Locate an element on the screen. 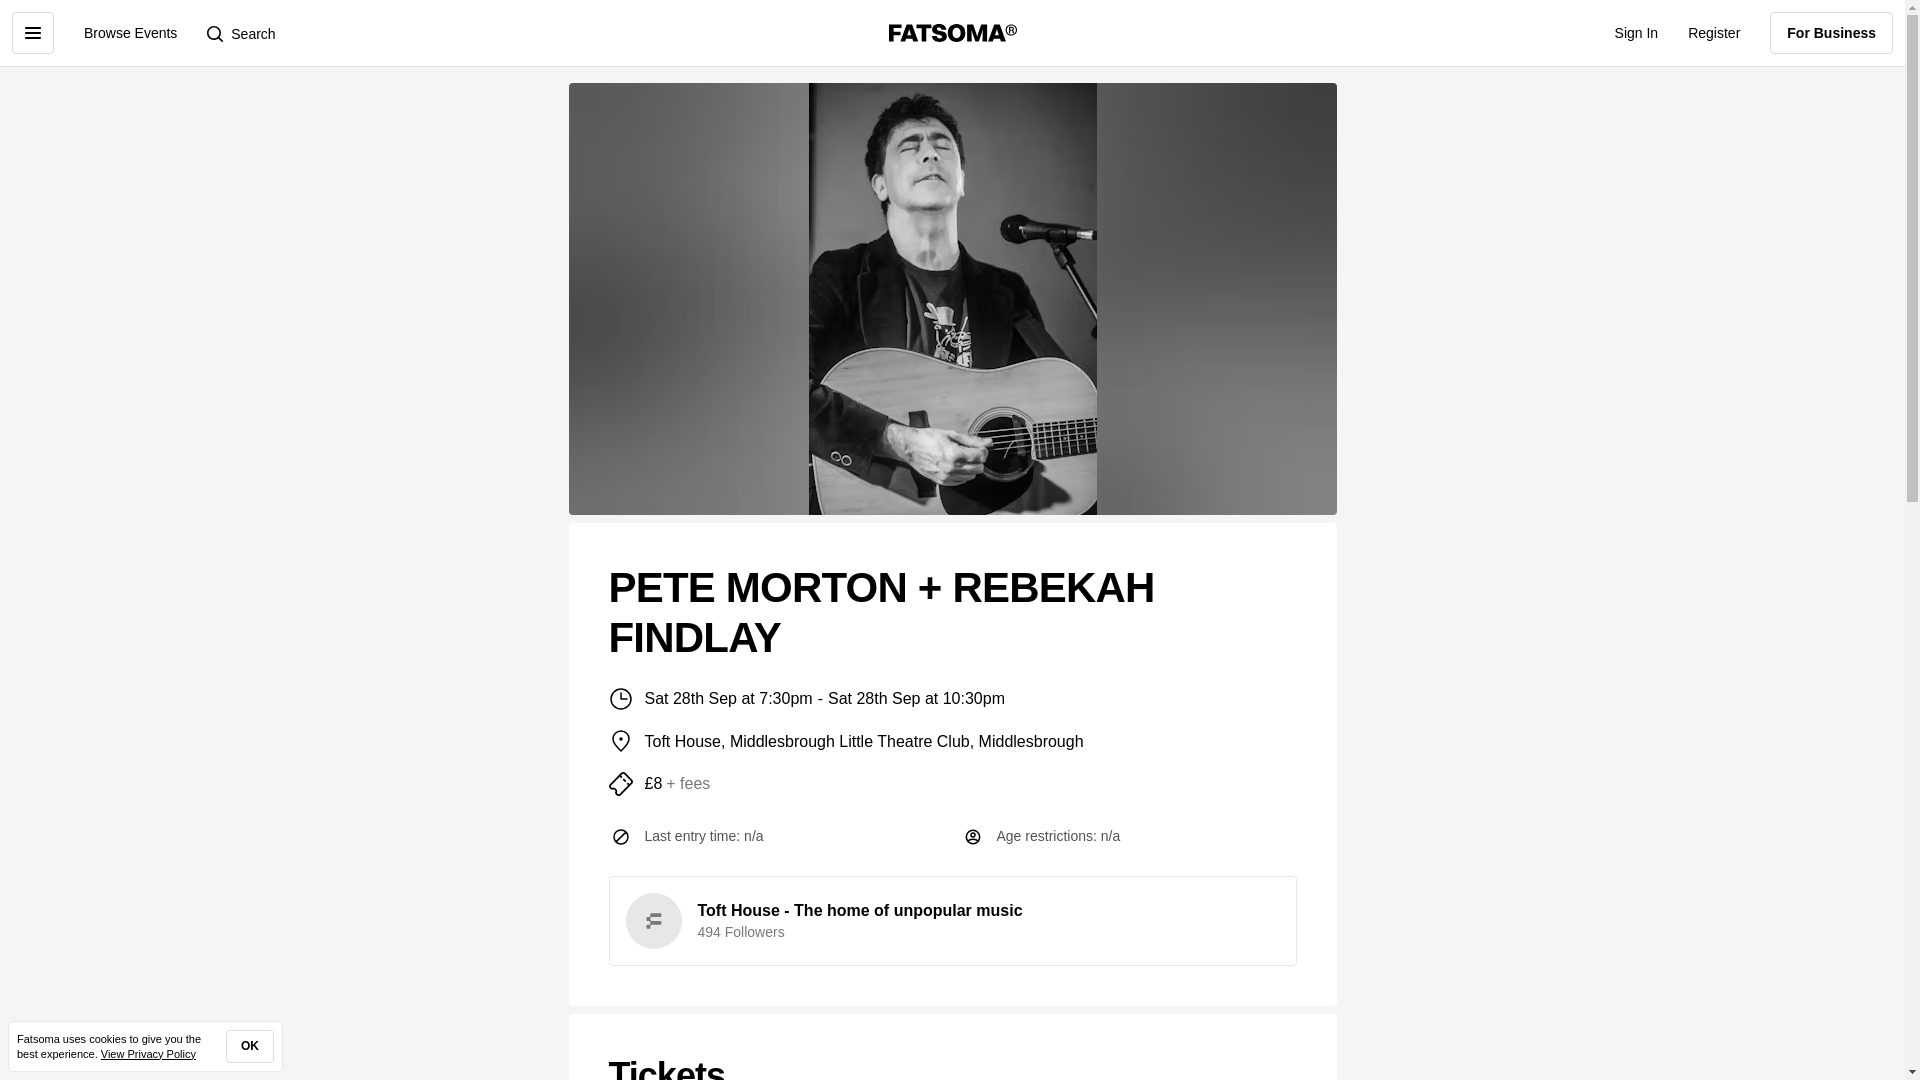  Toft House - The home of unpopular music is located at coordinates (860, 910).